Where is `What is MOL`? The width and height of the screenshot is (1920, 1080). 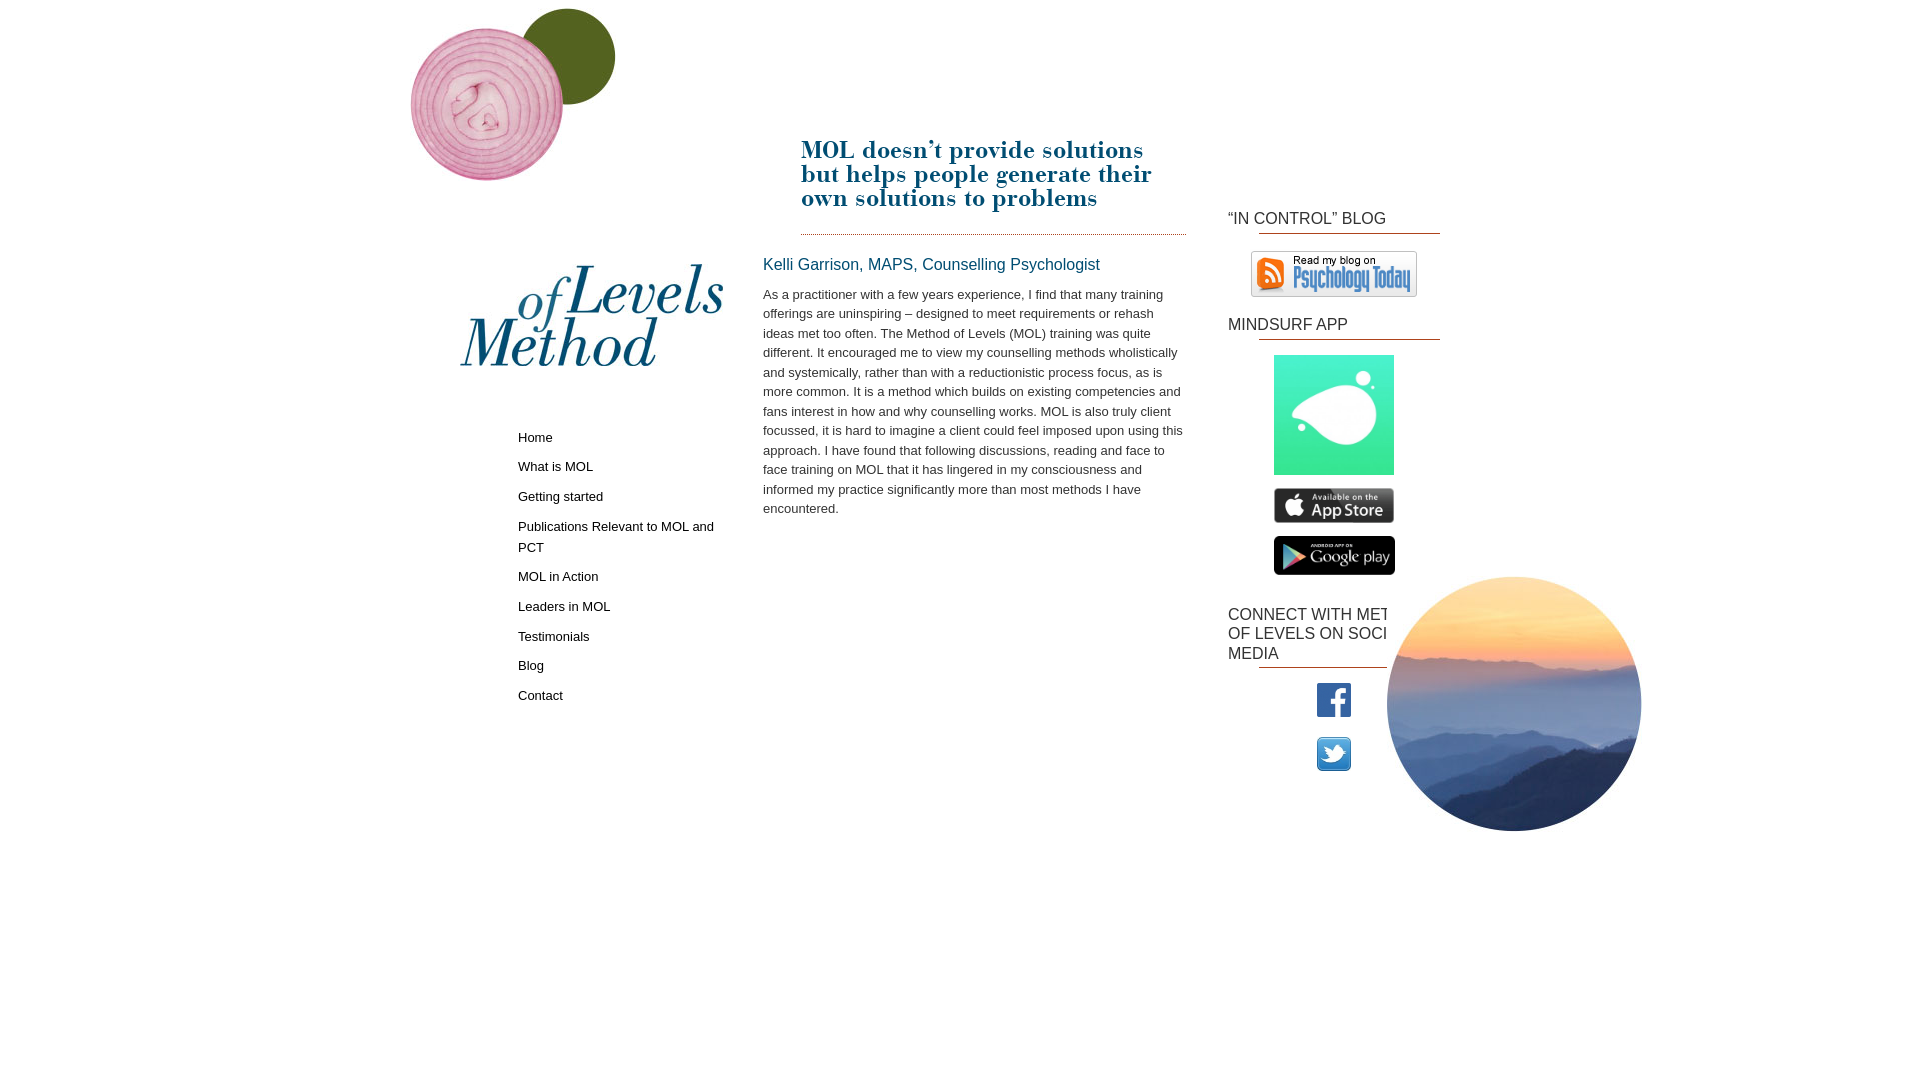 What is MOL is located at coordinates (620, 466).